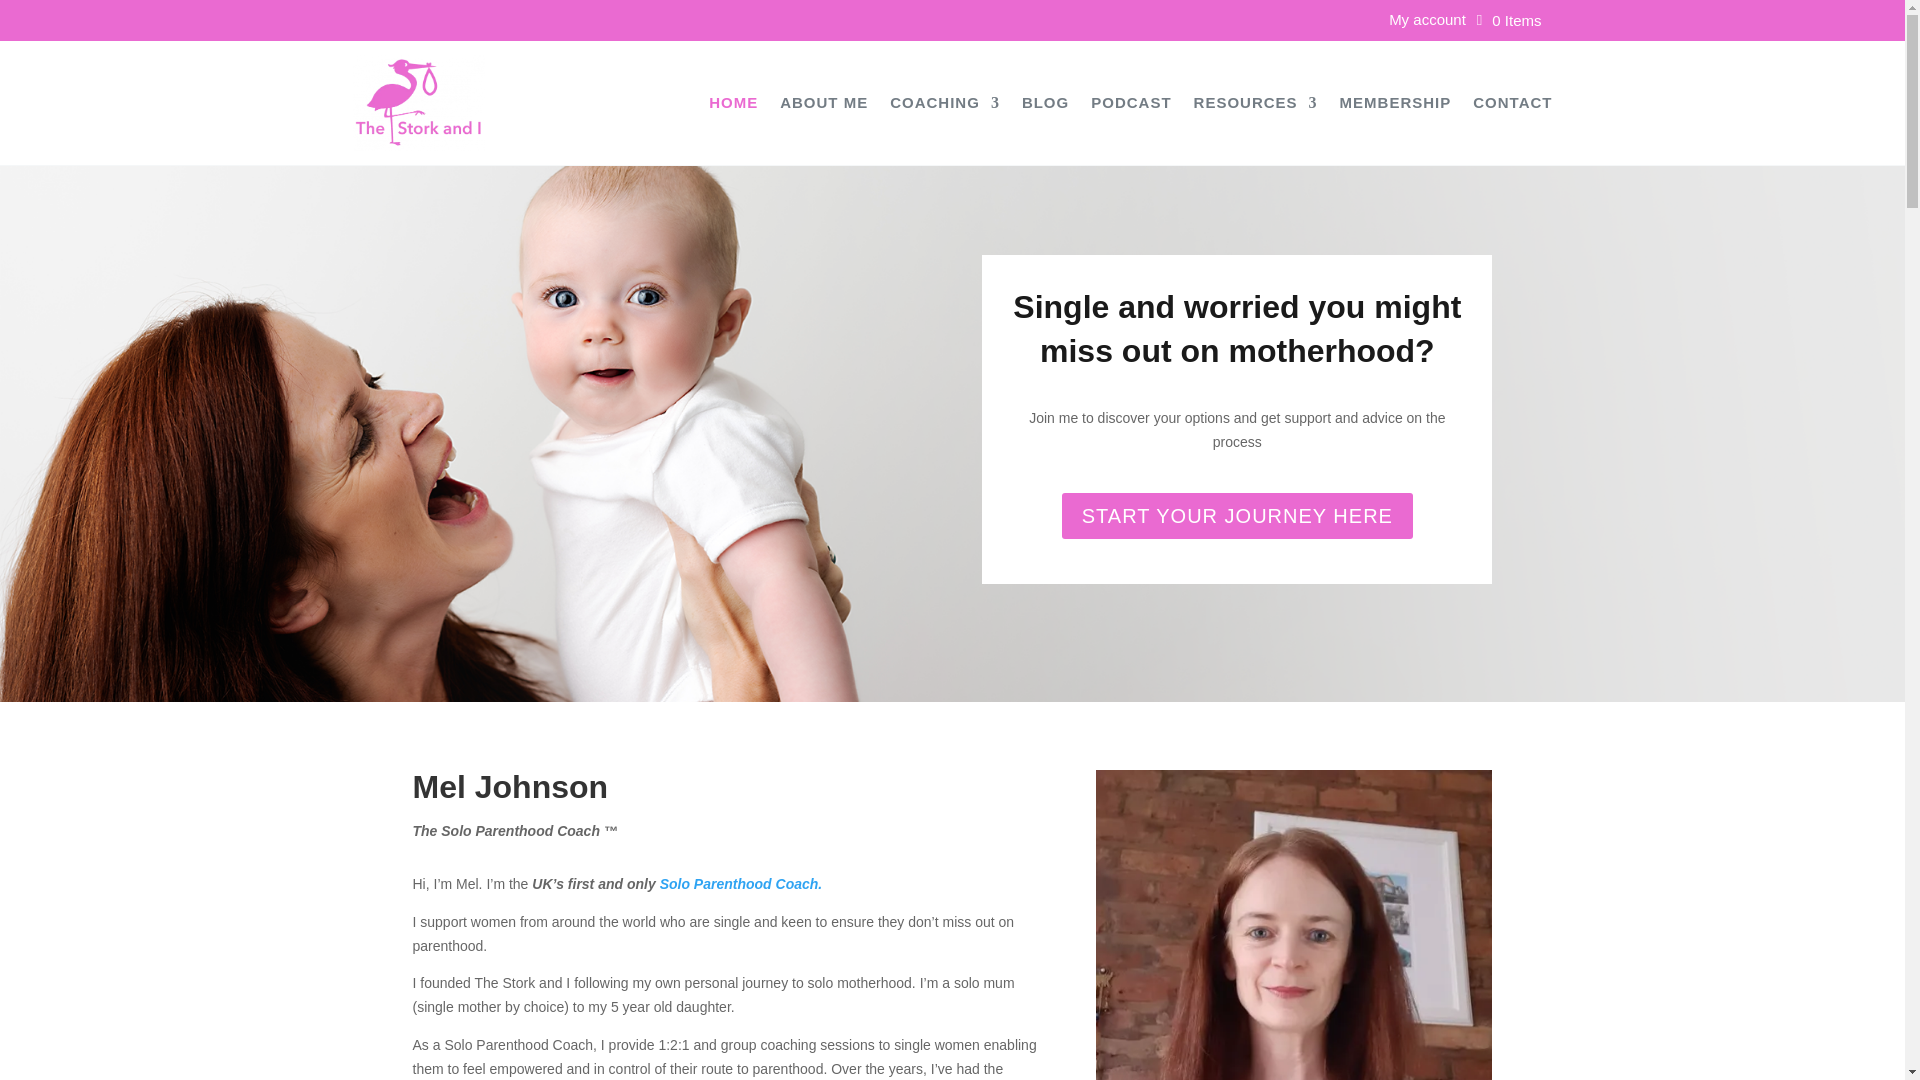 This screenshot has width=1920, height=1080. I want to click on Solo Parenthood Coach., so click(742, 884).